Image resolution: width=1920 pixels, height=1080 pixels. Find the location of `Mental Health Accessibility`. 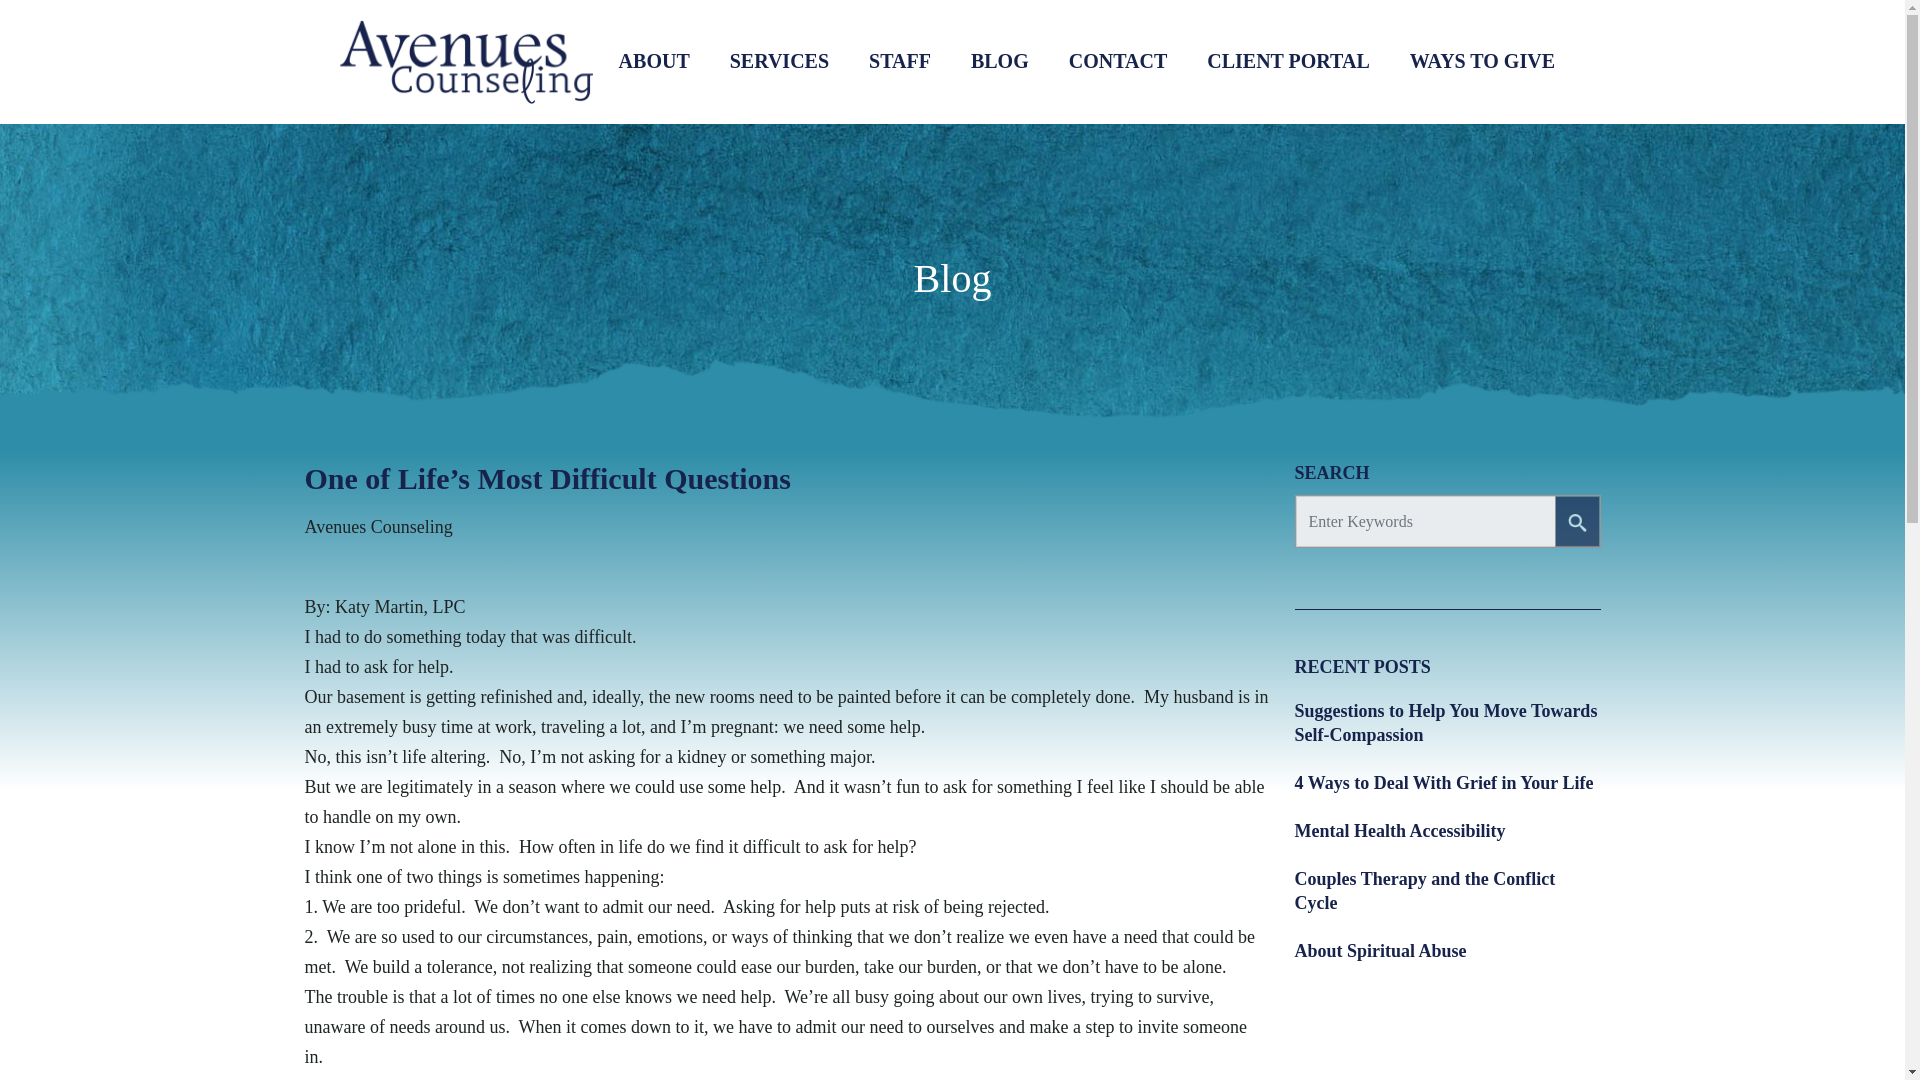

Mental Health Accessibility is located at coordinates (1400, 830).